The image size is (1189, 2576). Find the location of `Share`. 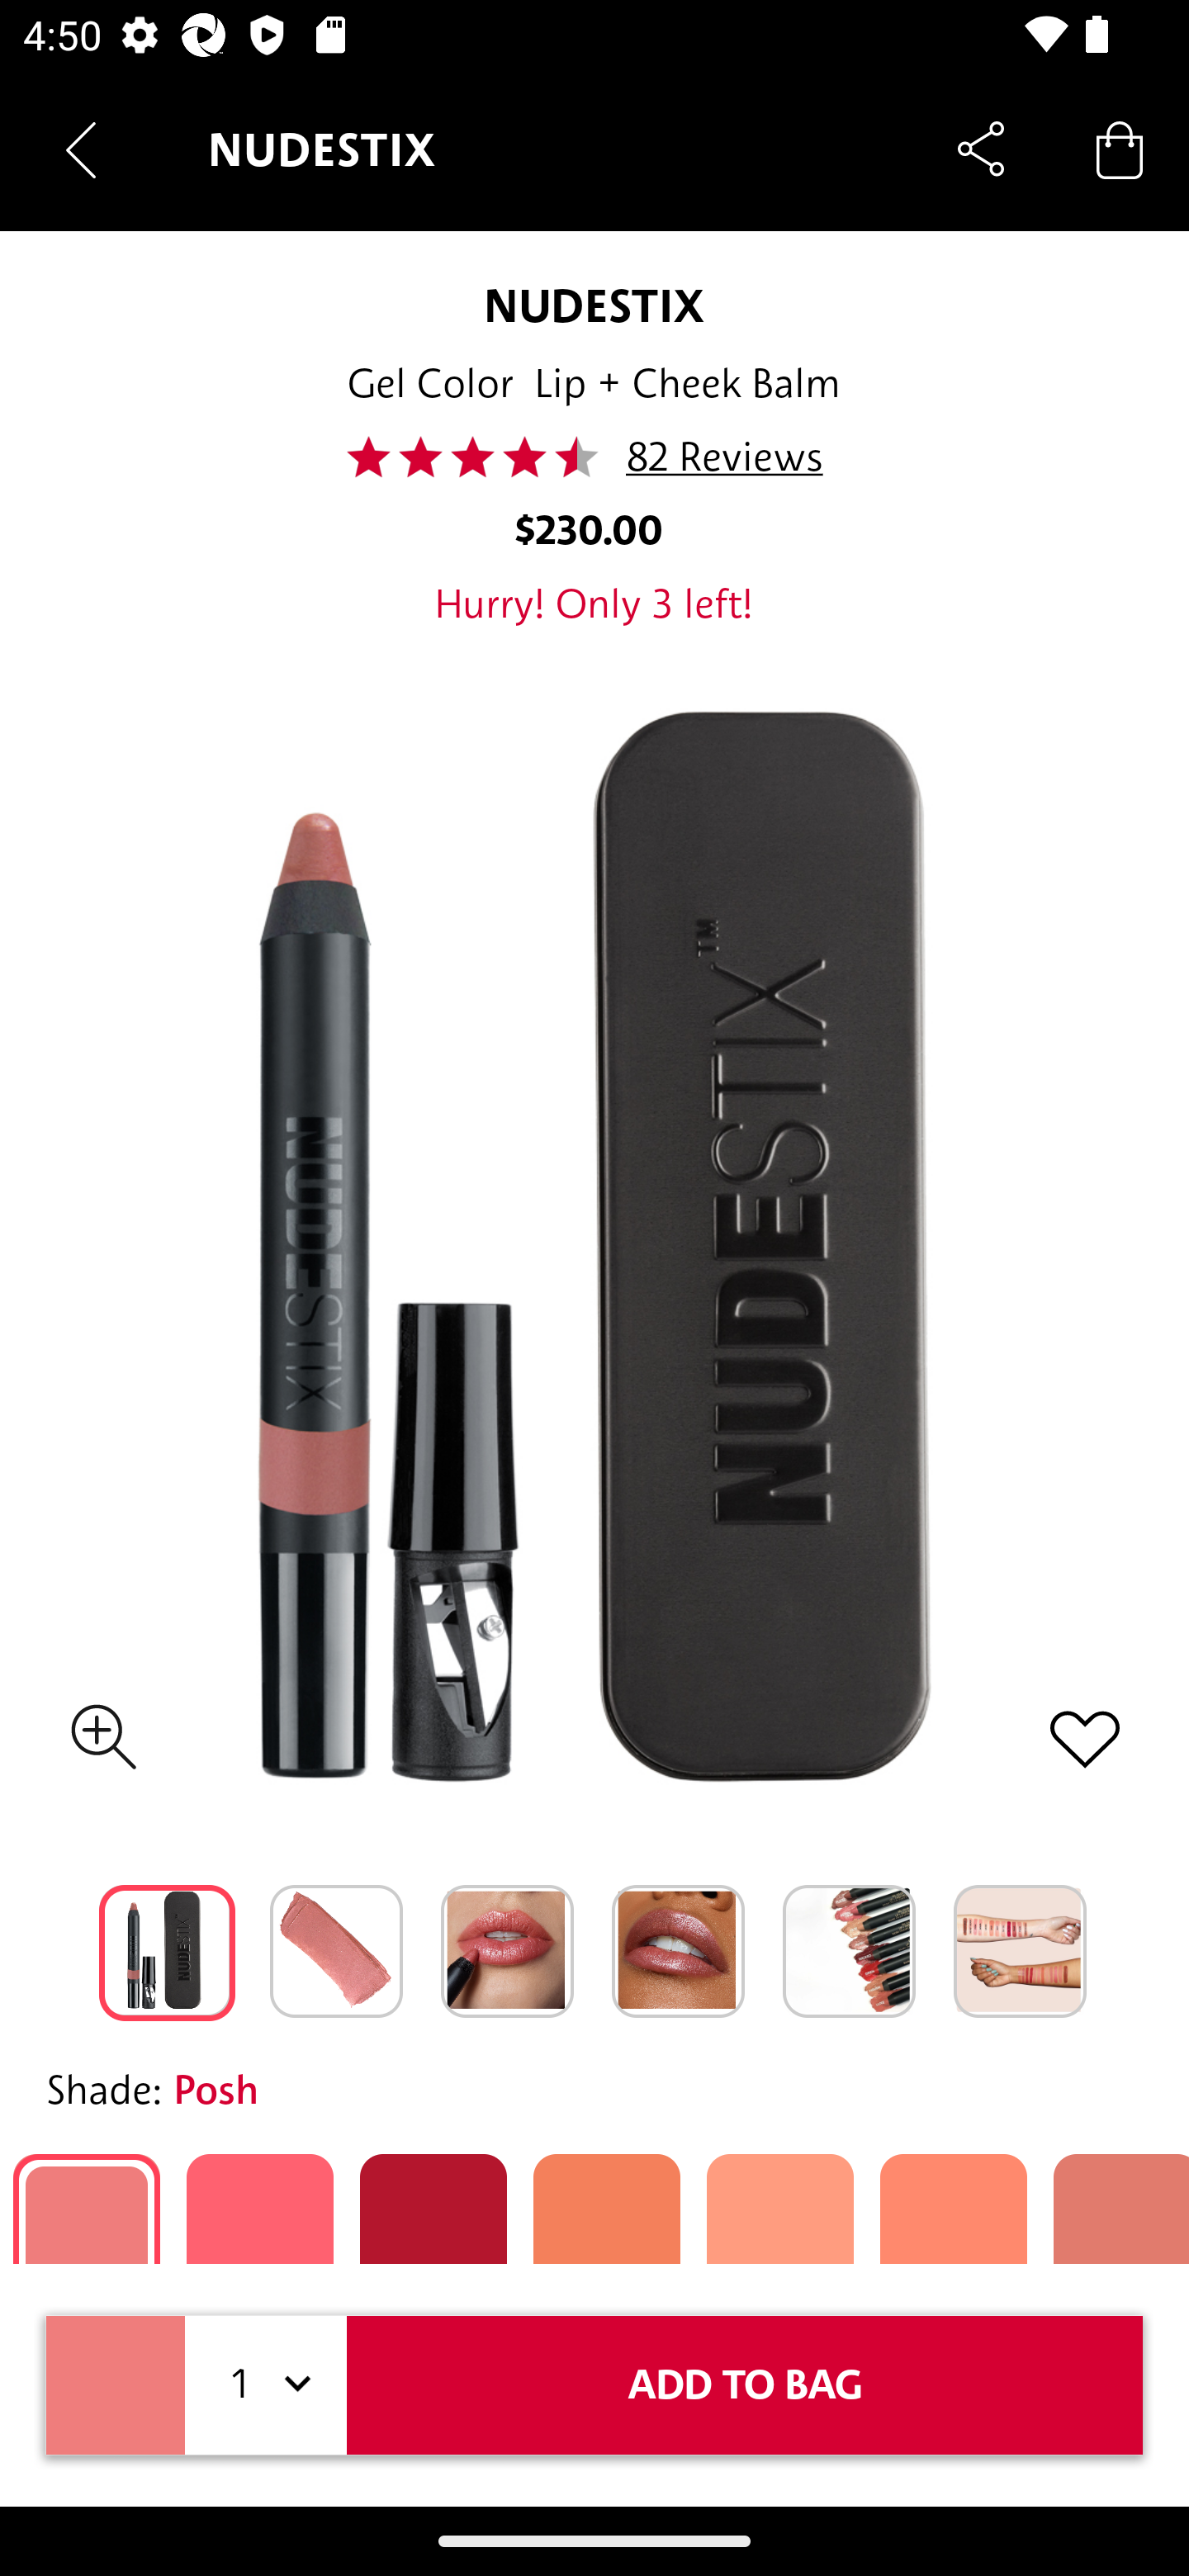

Share is located at coordinates (981, 149).